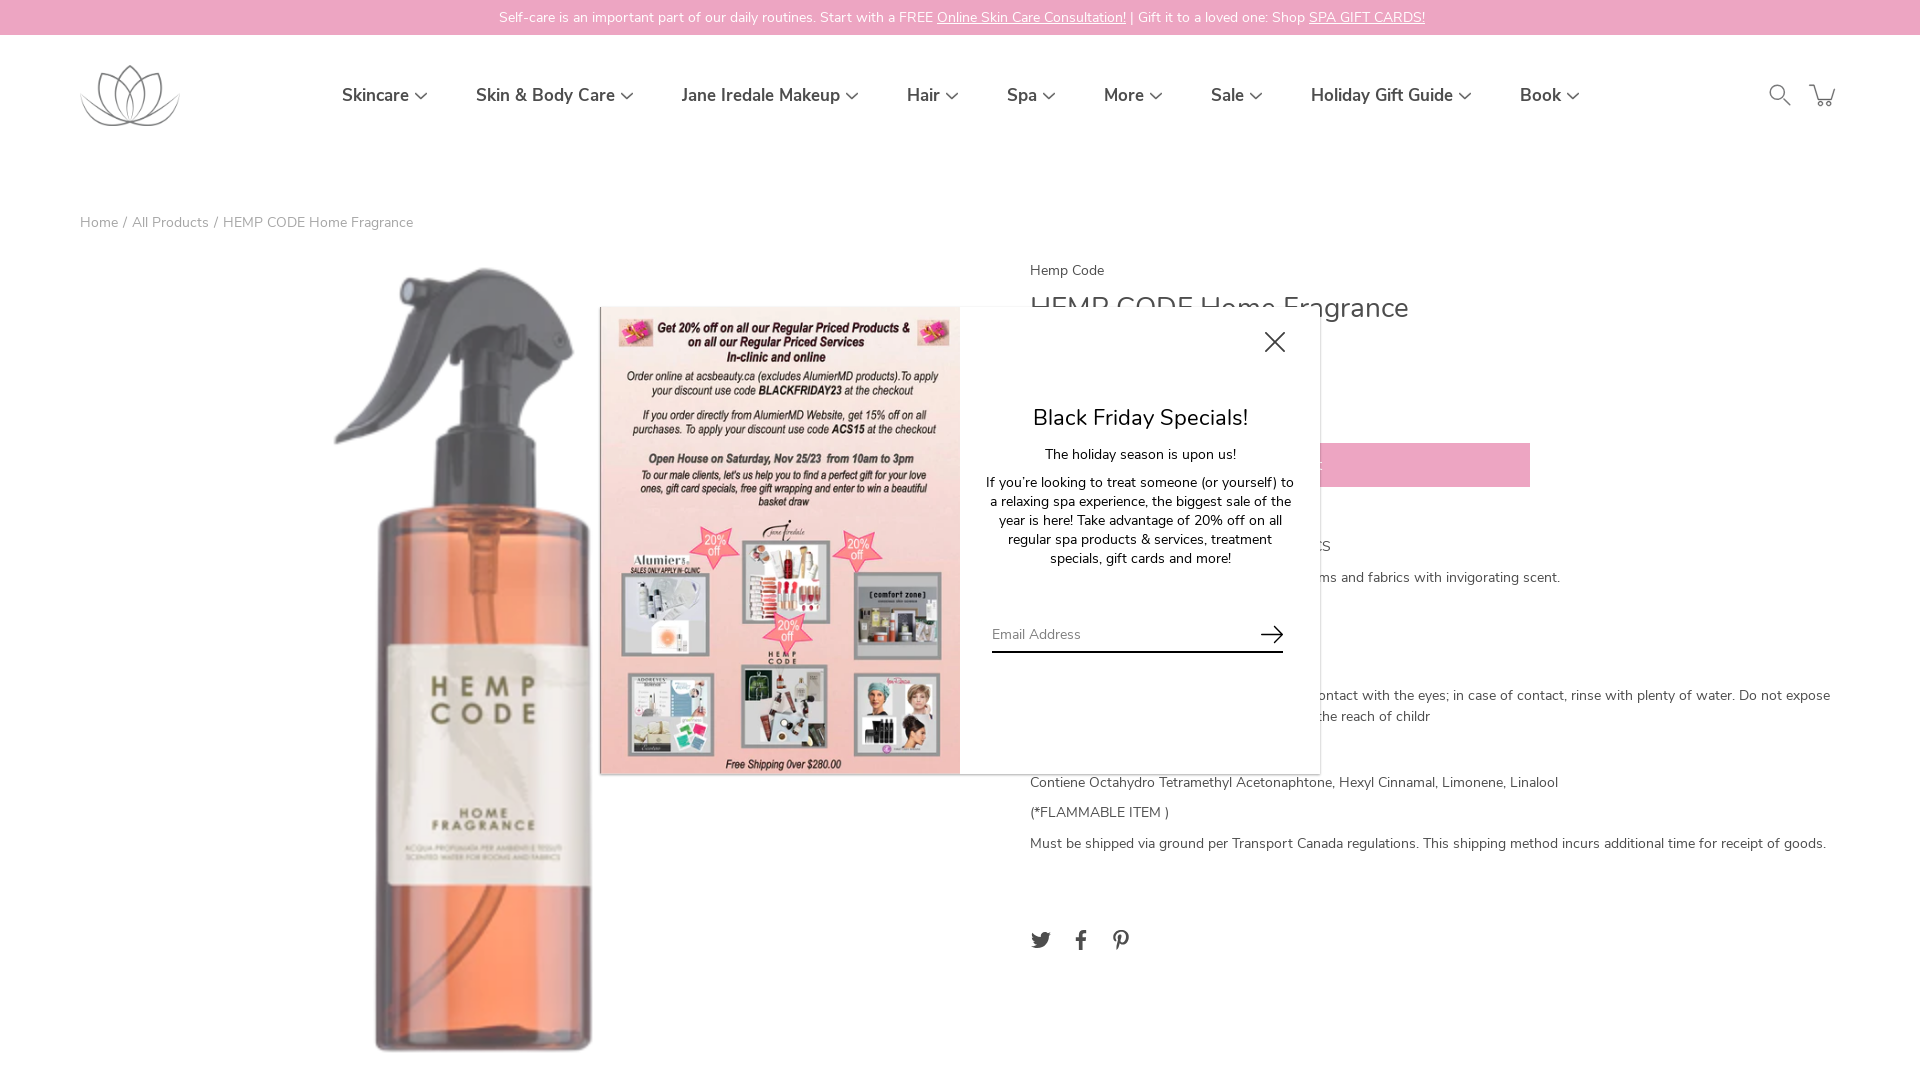 This screenshot has height=1080, width=1920. What do you see at coordinates (761, 96) in the screenshot?
I see `Jane Iredale Makeup` at bounding box center [761, 96].